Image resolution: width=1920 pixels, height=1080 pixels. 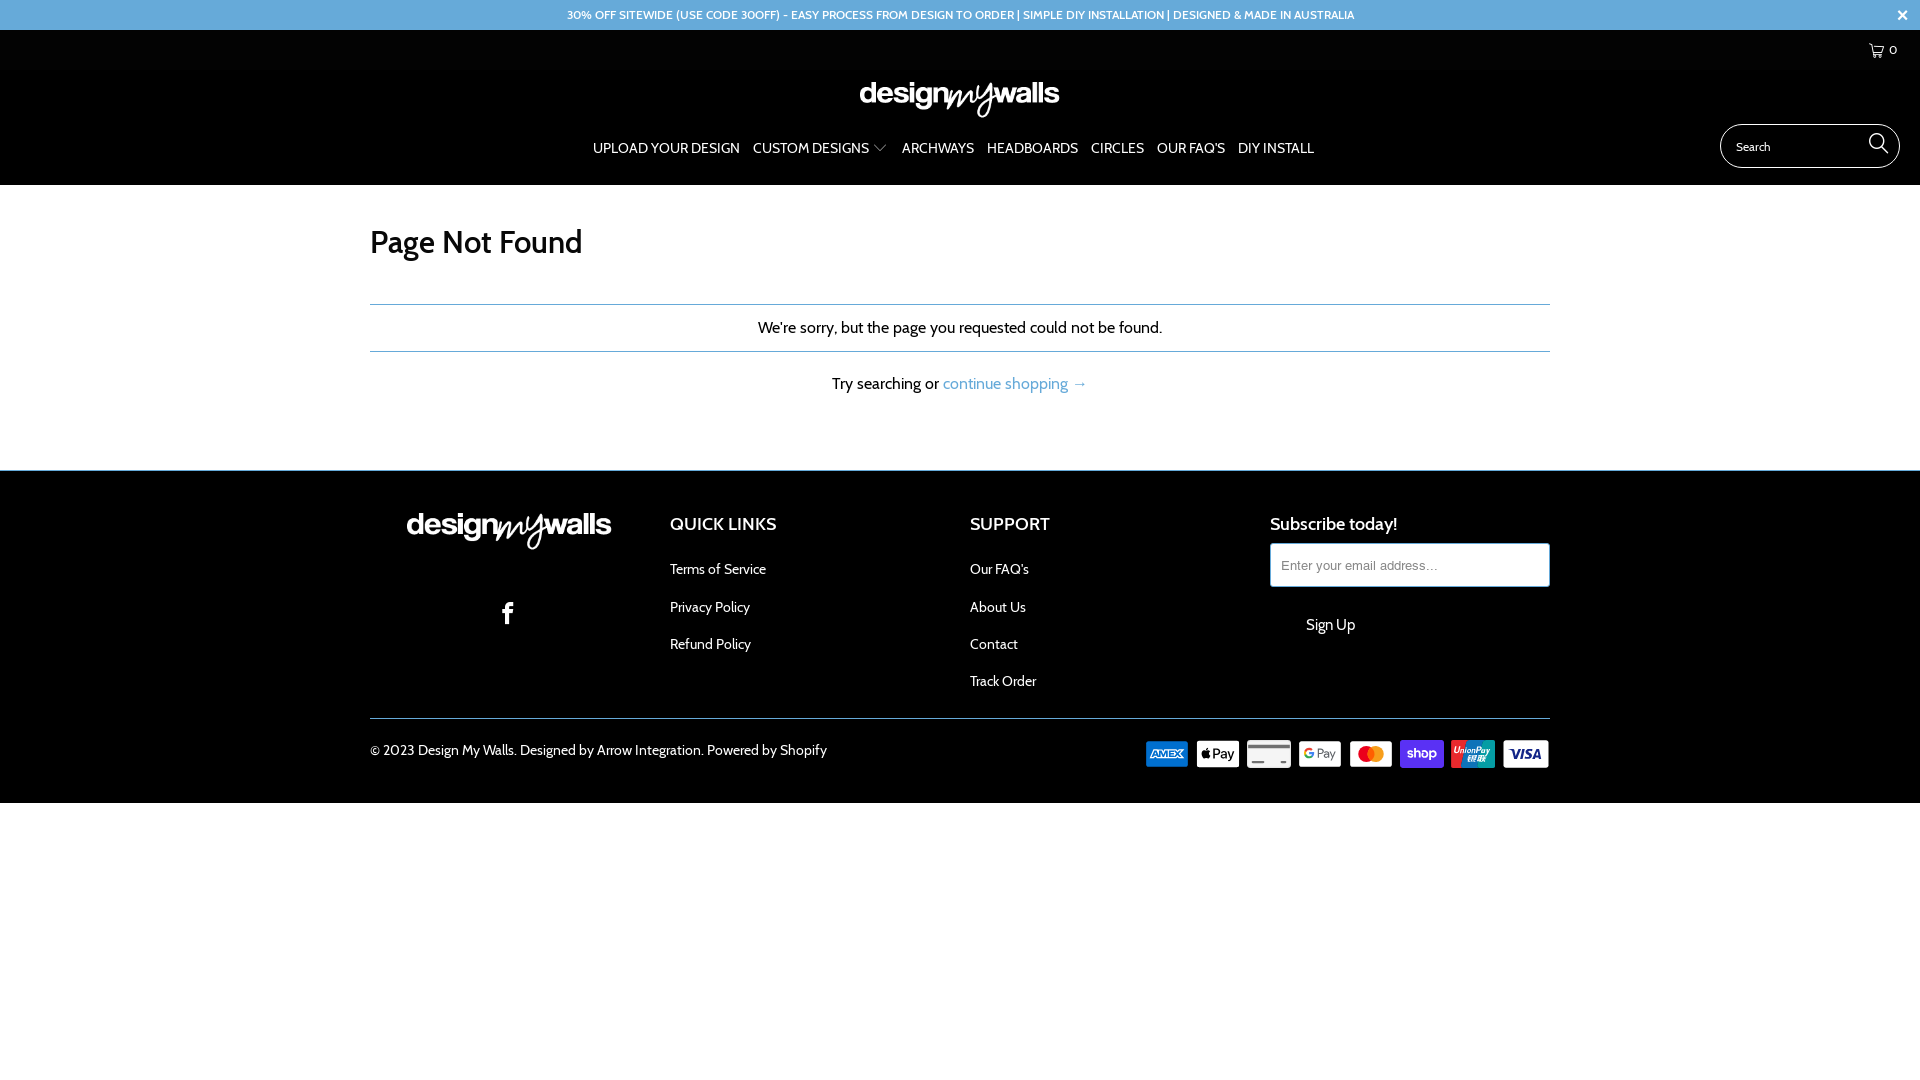 What do you see at coordinates (1032, 150) in the screenshot?
I see `HEADBOARDS` at bounding box center [1032, 150].